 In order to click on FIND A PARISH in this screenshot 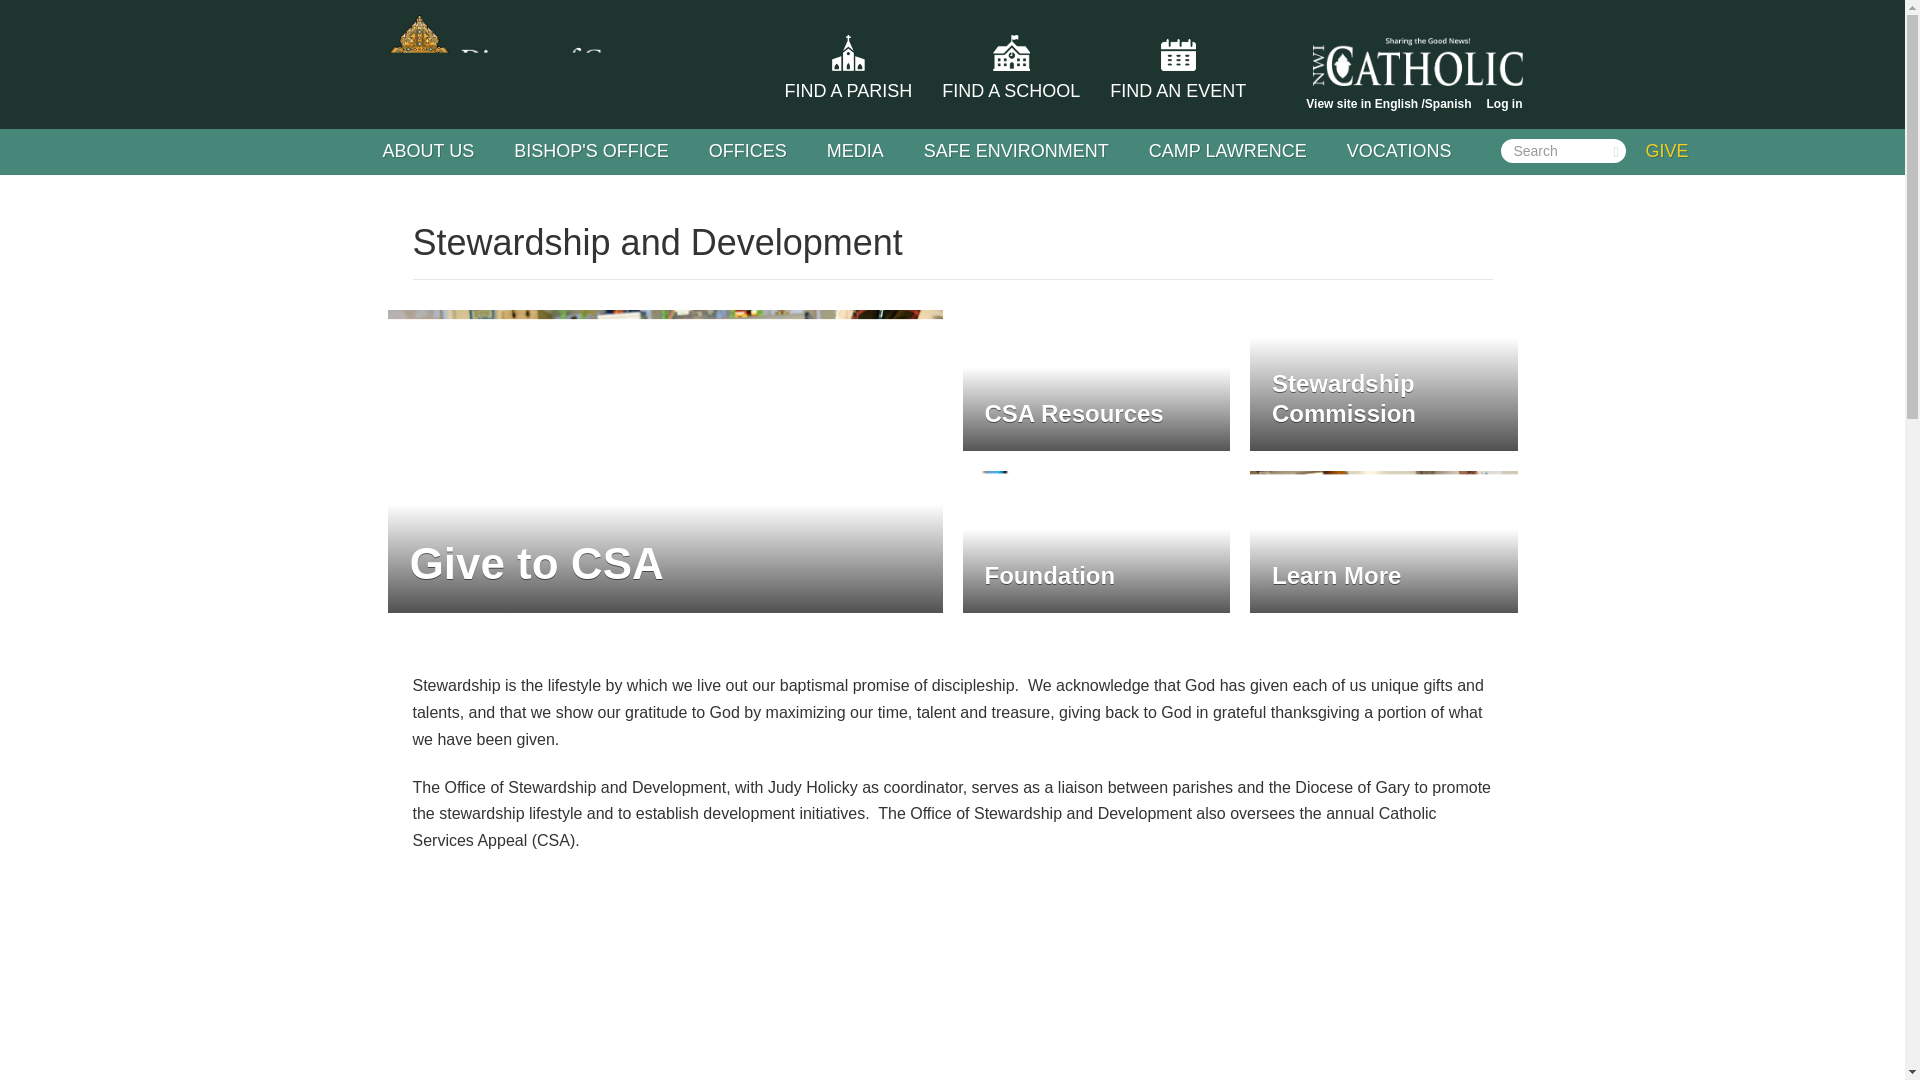, I will do `click(849, 91)`.